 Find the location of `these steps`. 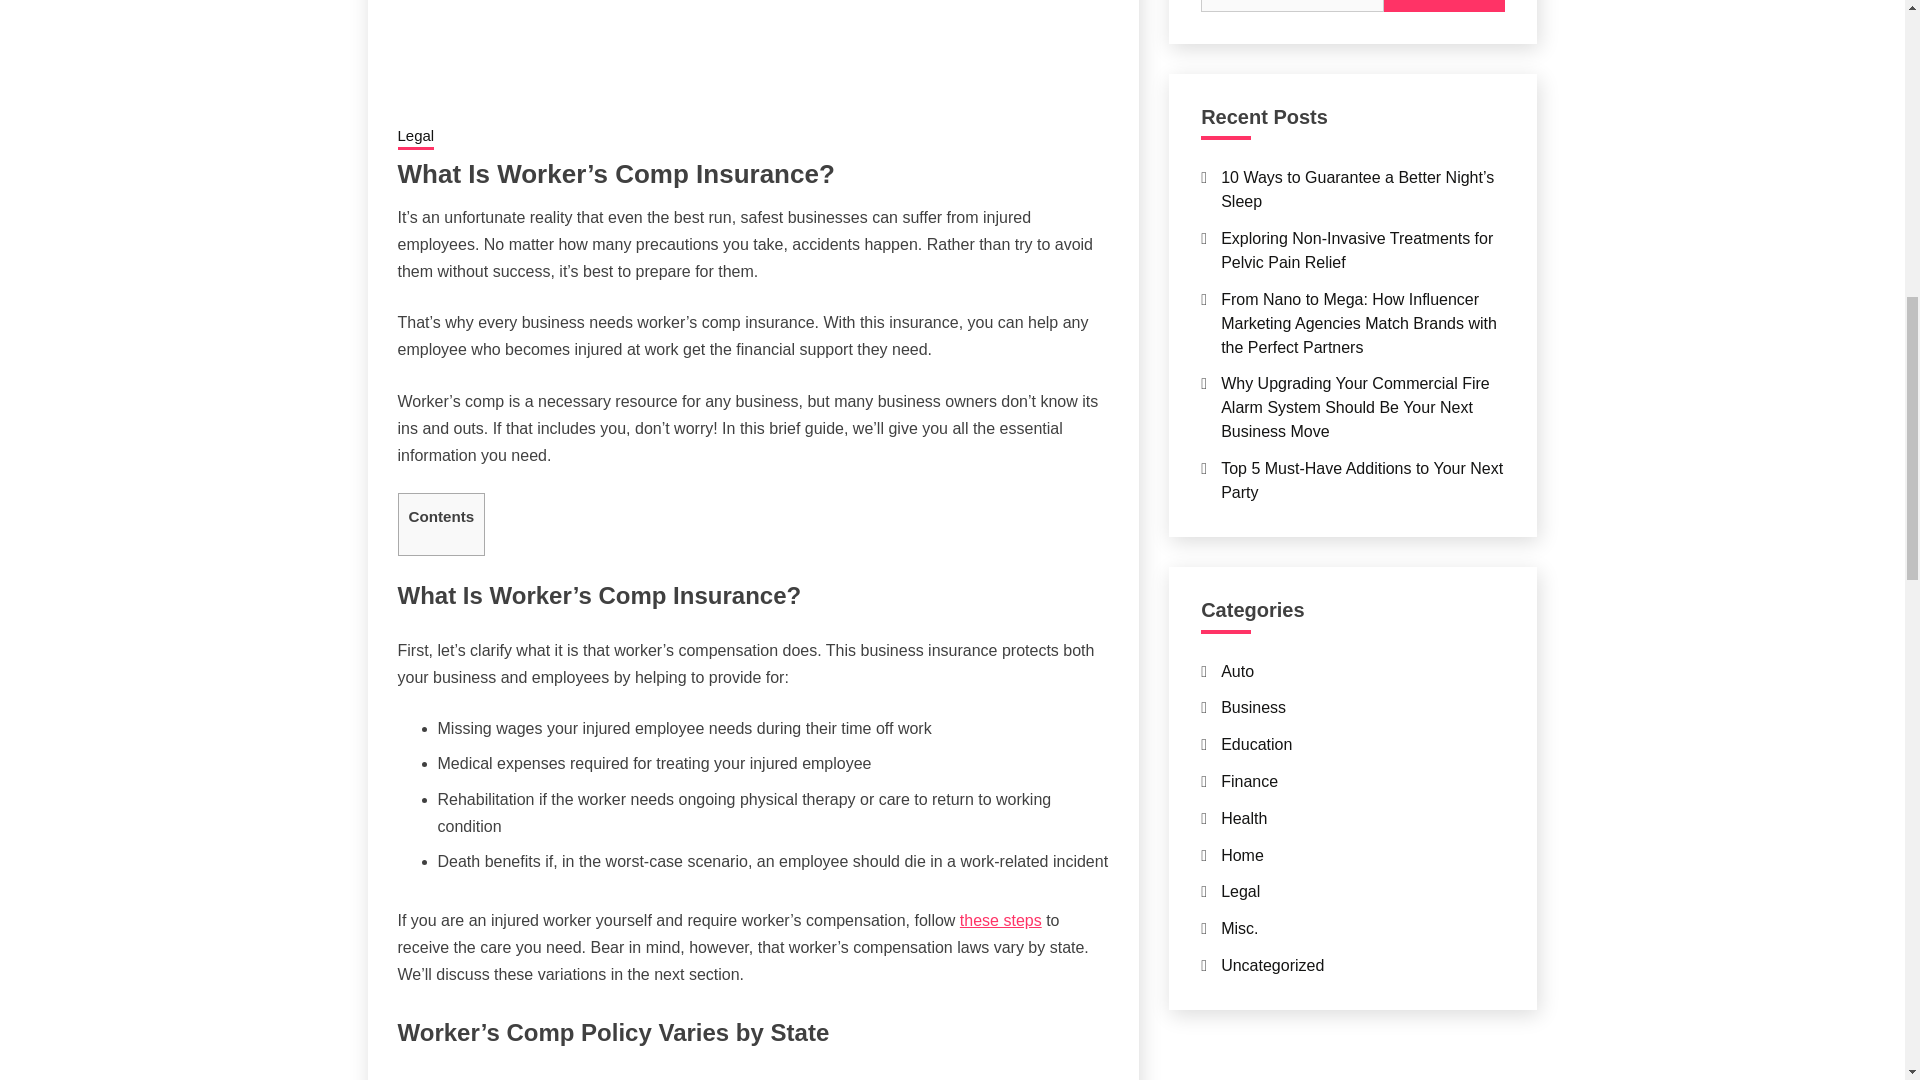

these steps is located at coordinates (1001, 920).